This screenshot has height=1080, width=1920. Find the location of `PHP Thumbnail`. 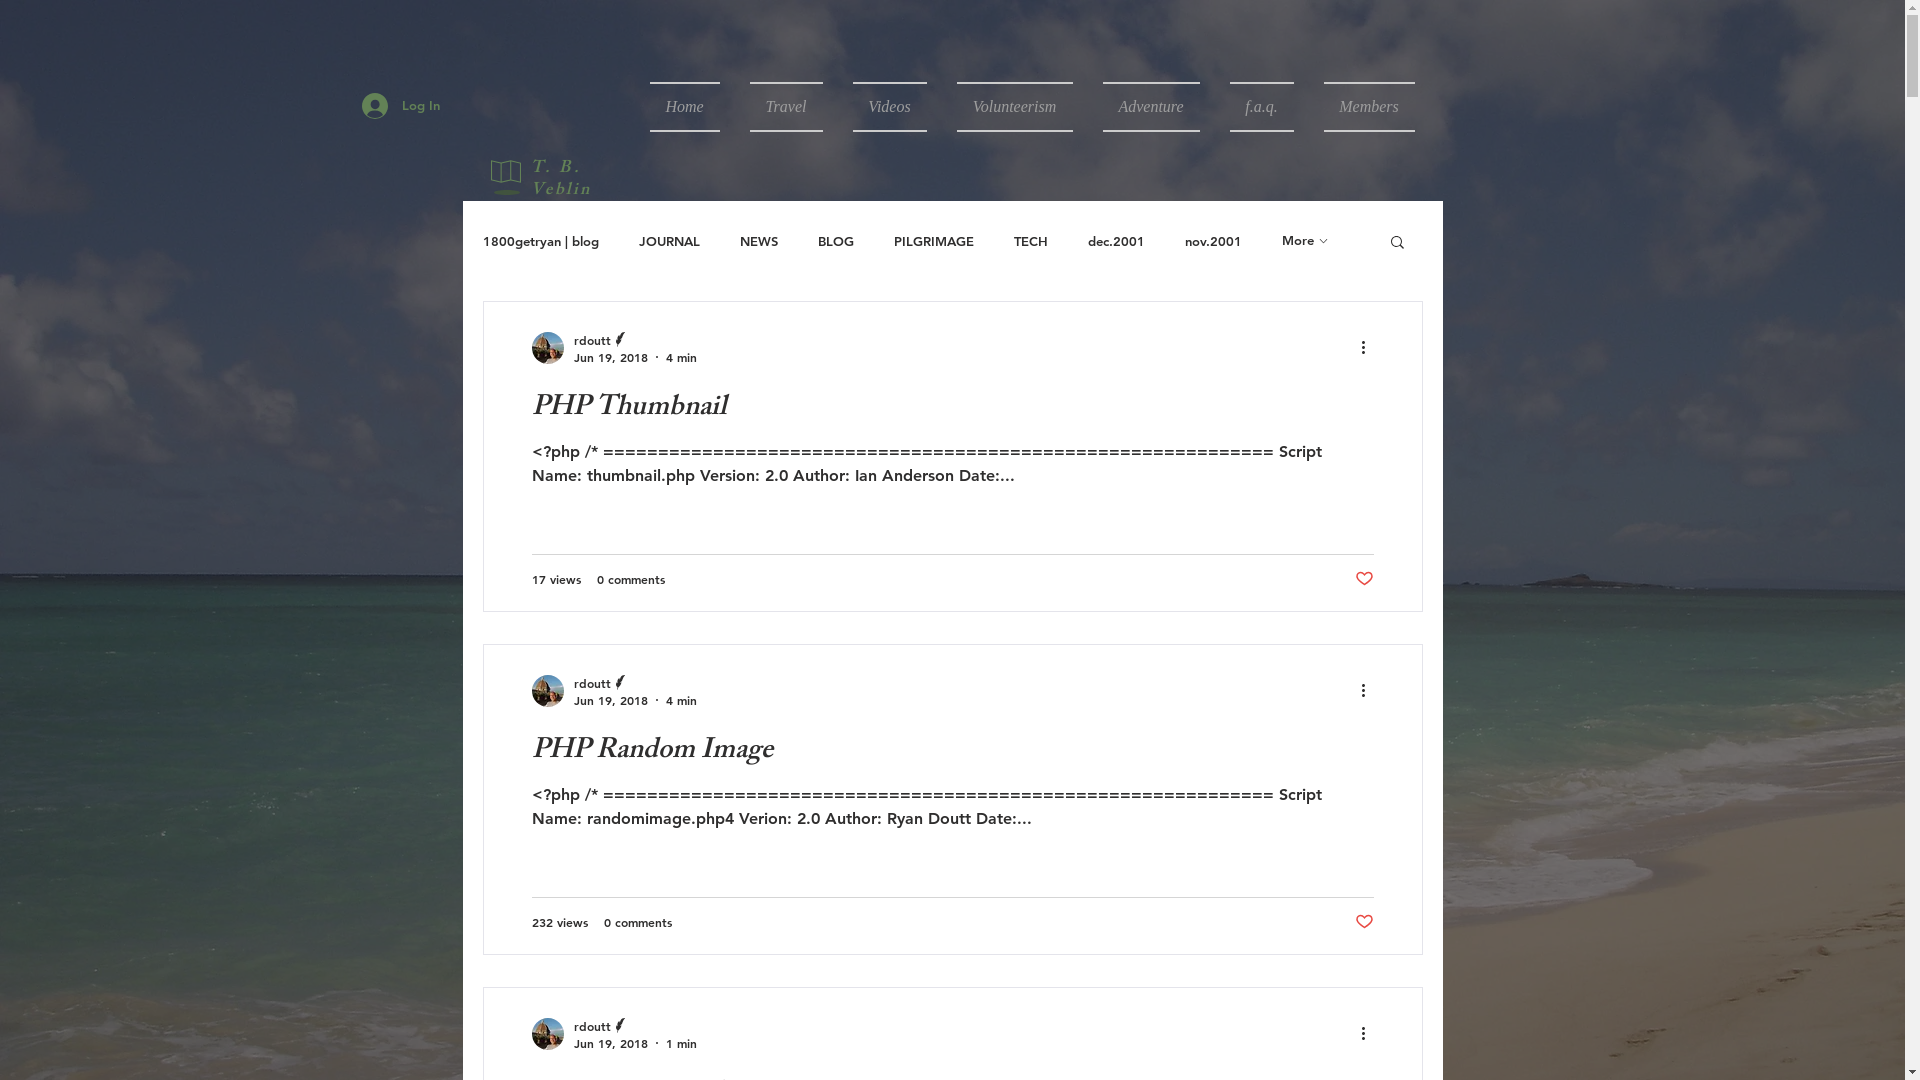

PHP Thumbnail is located at coordinates (953, 410).